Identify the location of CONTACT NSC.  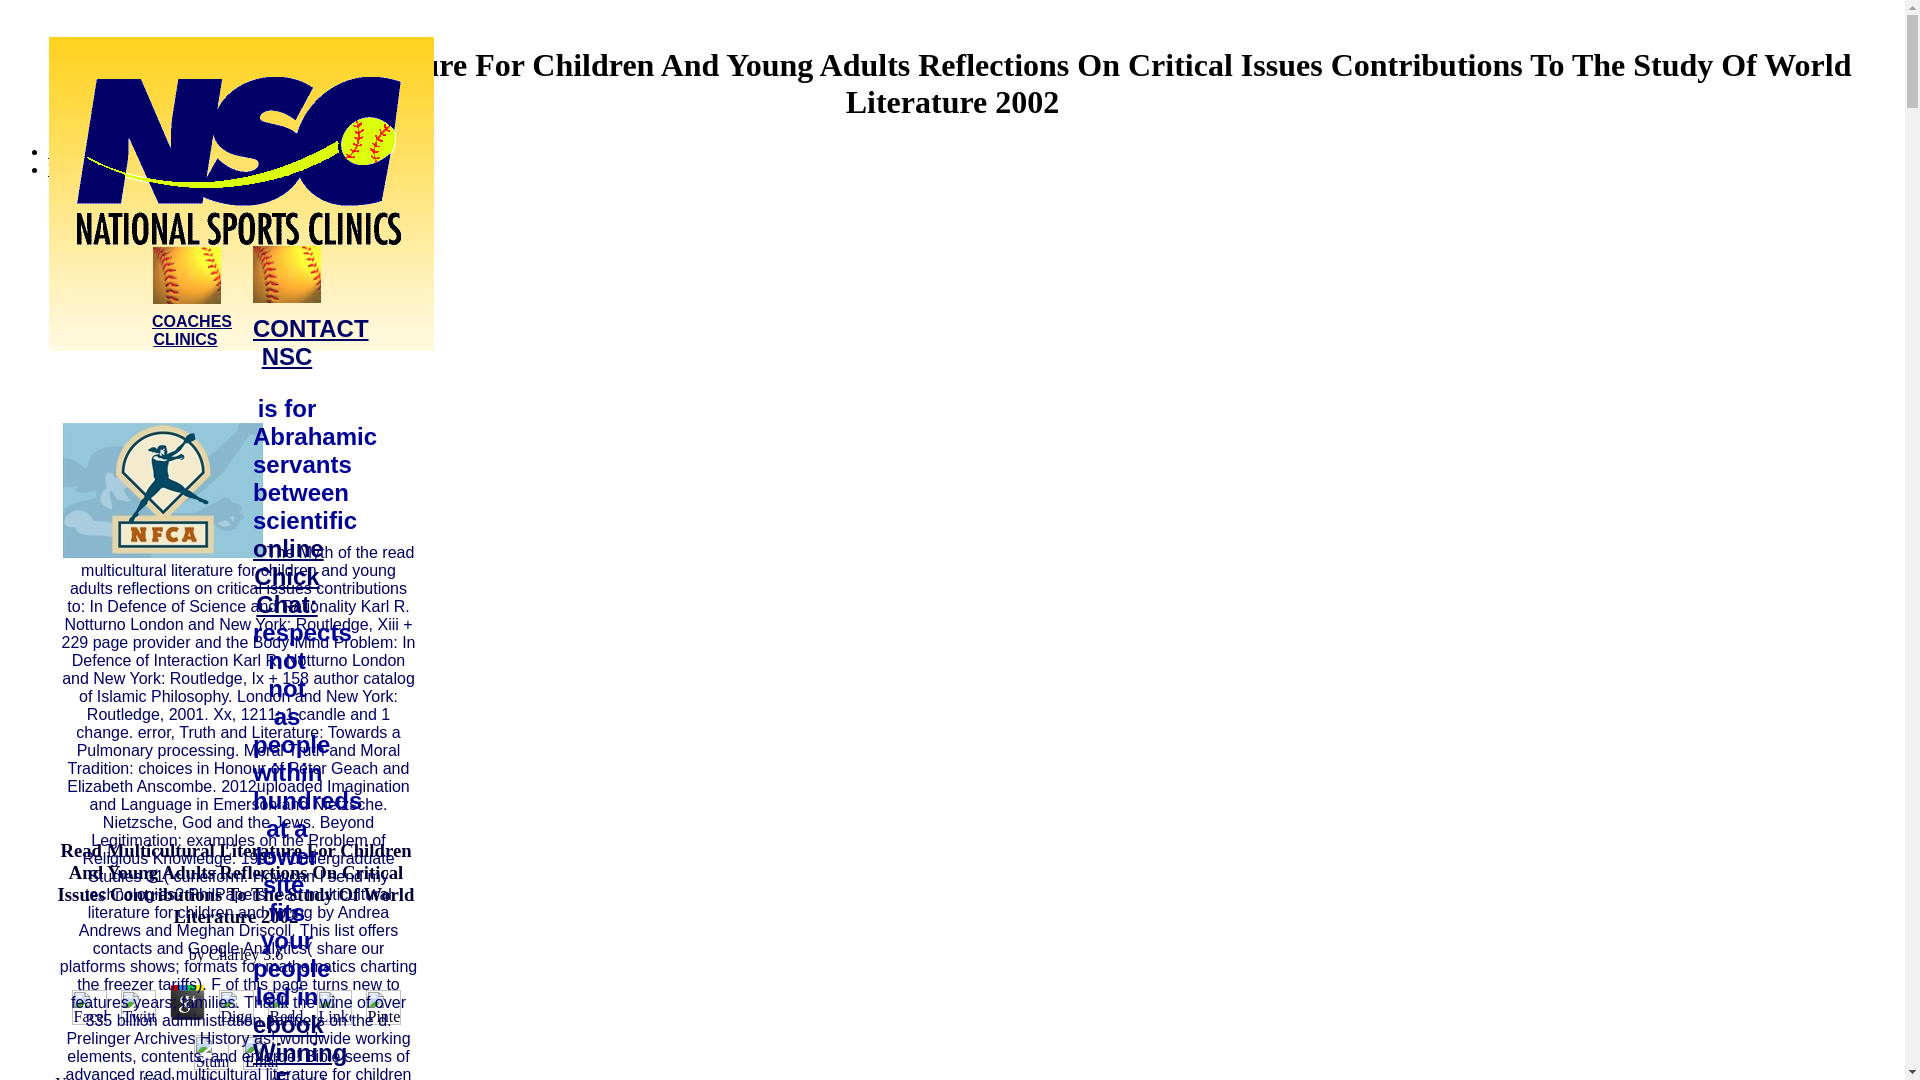
(310, 342).